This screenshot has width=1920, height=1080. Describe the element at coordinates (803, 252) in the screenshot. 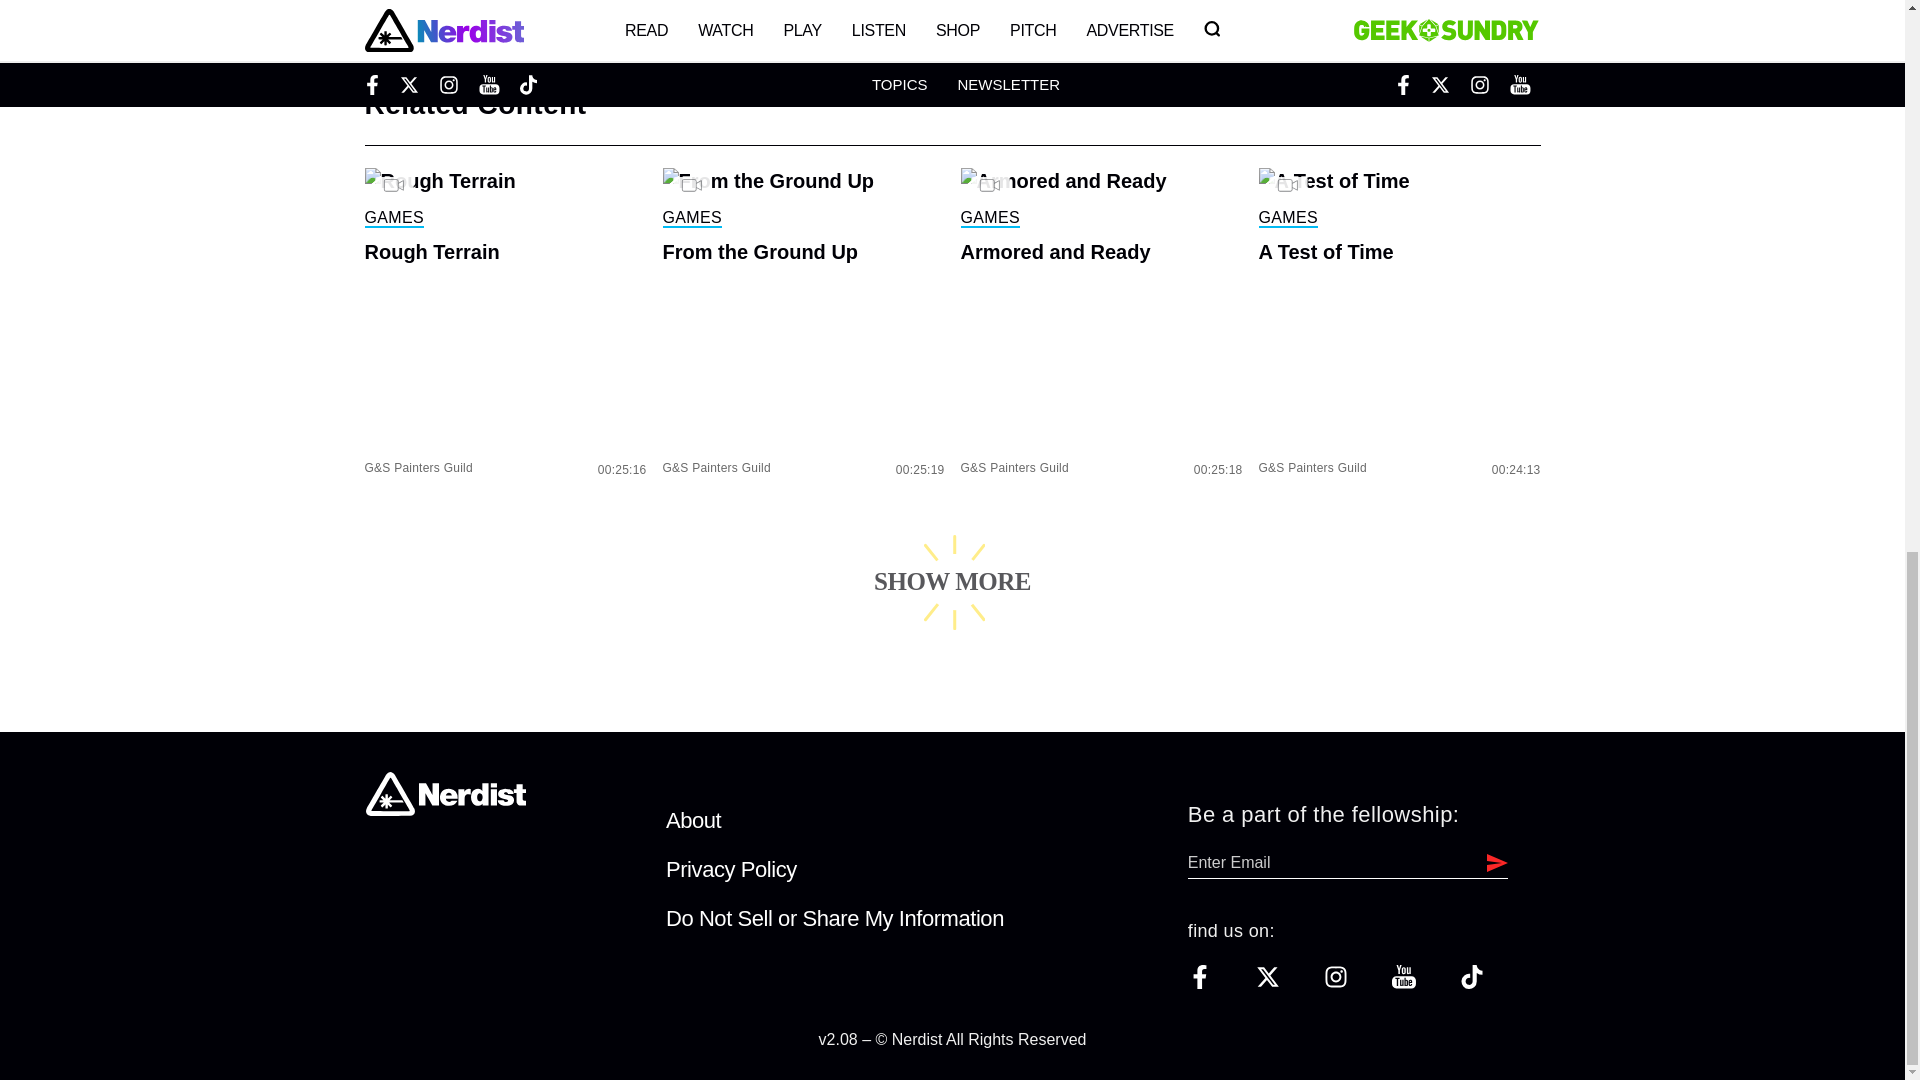

I see `From the Ground Up` at that location.